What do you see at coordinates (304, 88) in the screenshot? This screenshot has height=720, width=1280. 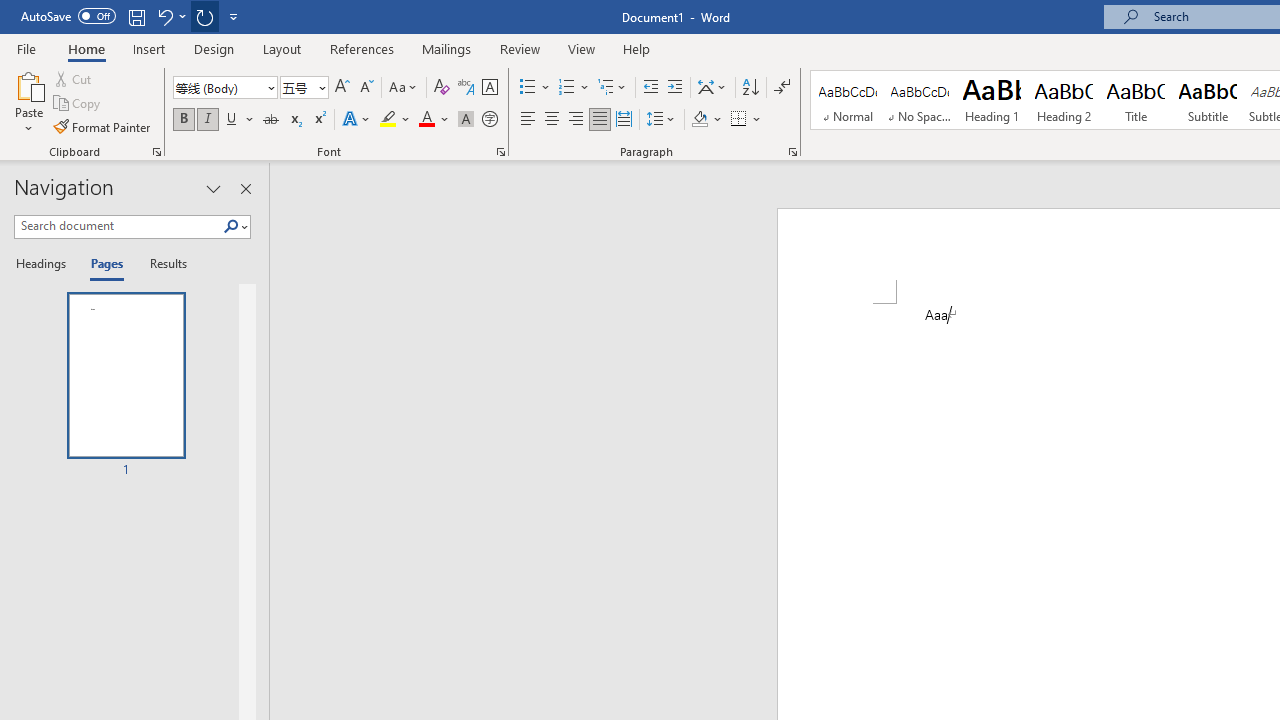 I see `Font Size` at bounding box center [304, 88].